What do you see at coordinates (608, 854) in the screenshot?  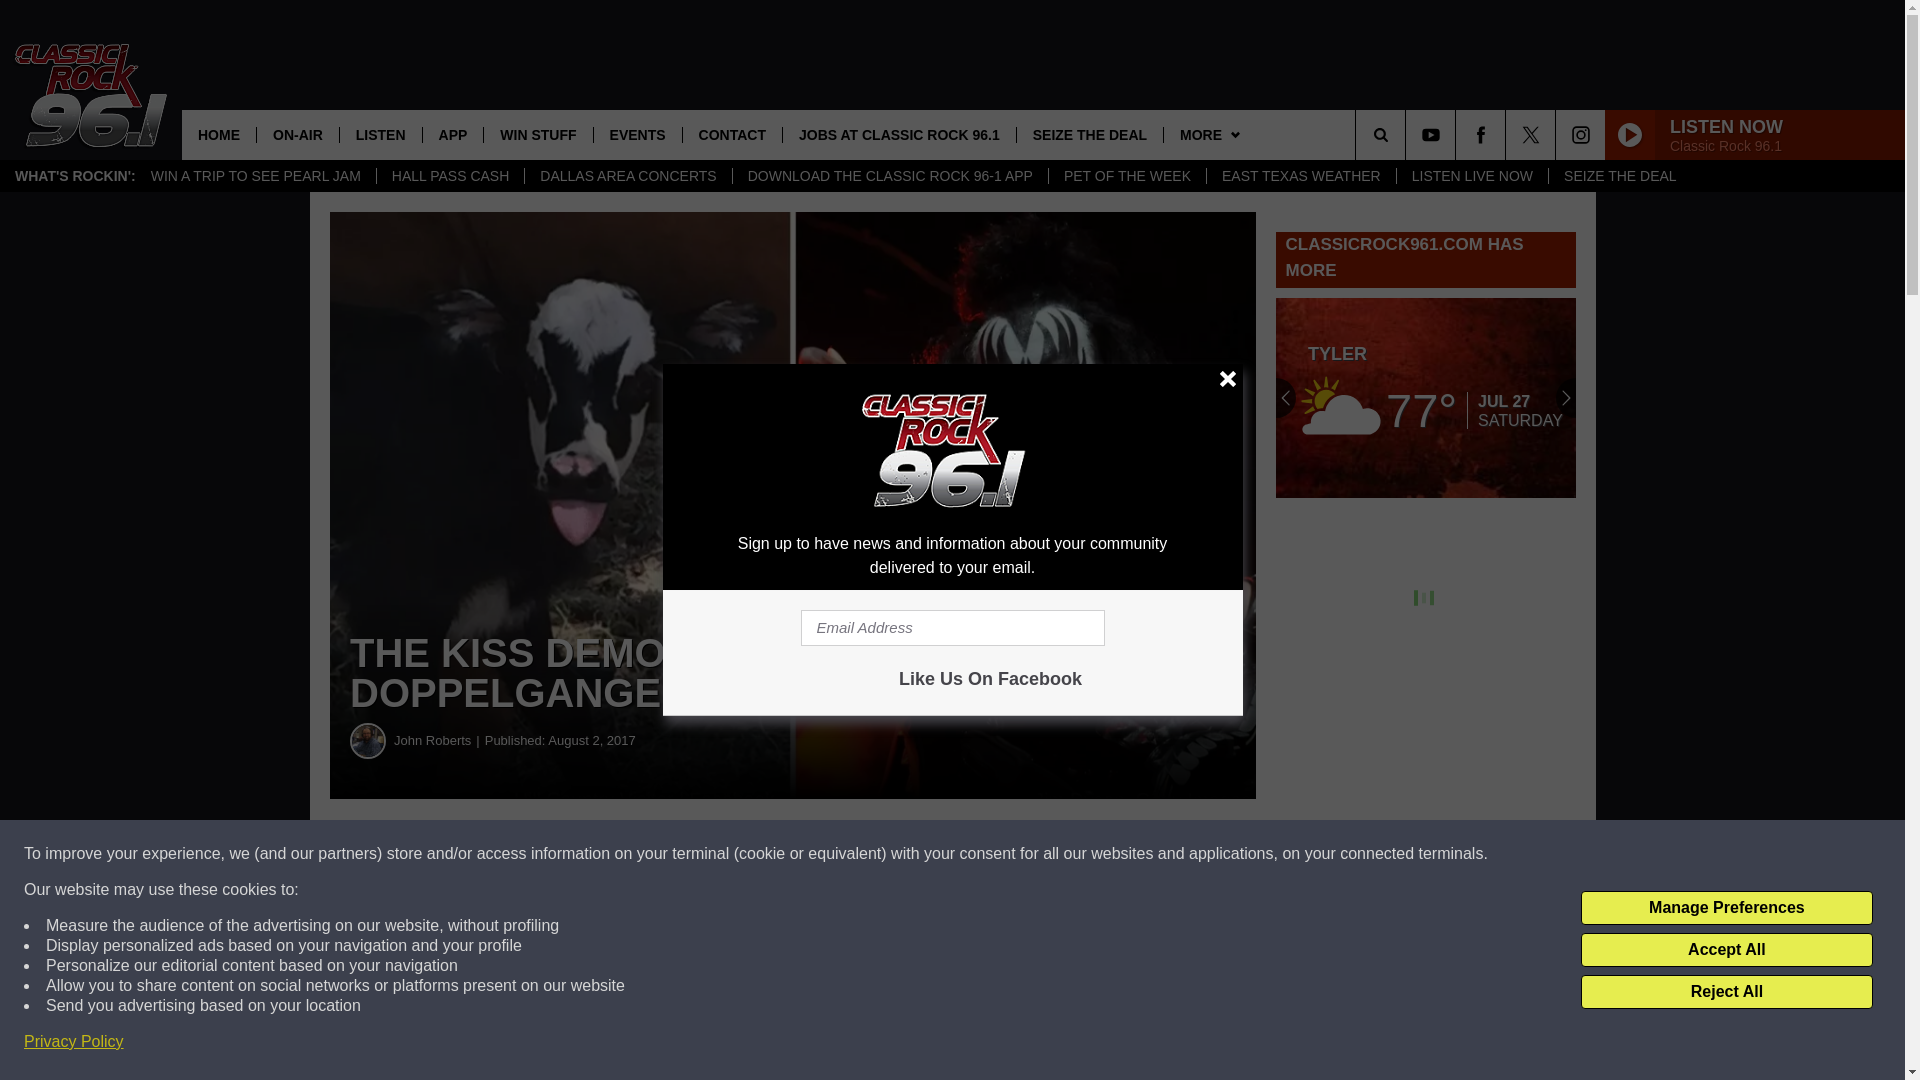 I see `Share on Facebook` at bounding box center [608, 854].